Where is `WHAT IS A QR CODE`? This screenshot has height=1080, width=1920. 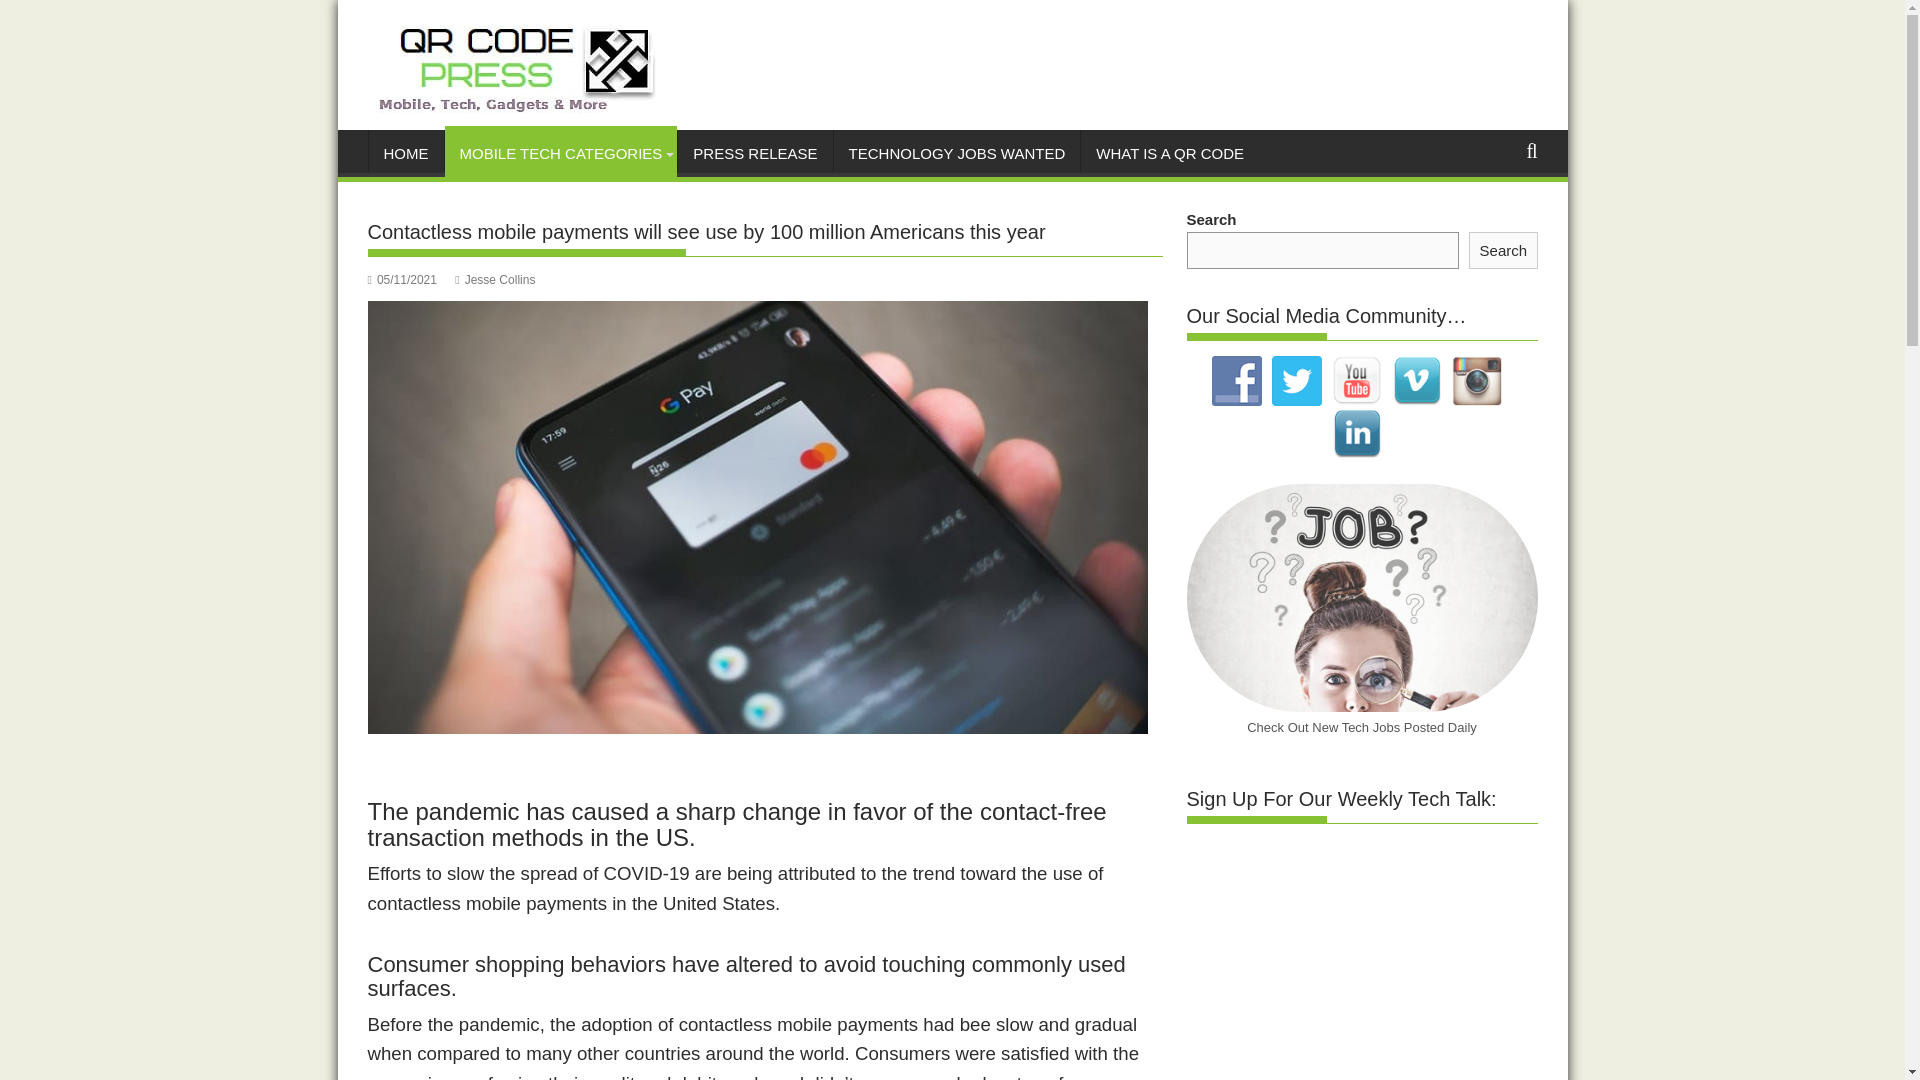
WHAT IS A QR CODE is located at coordinates (1170, 154).